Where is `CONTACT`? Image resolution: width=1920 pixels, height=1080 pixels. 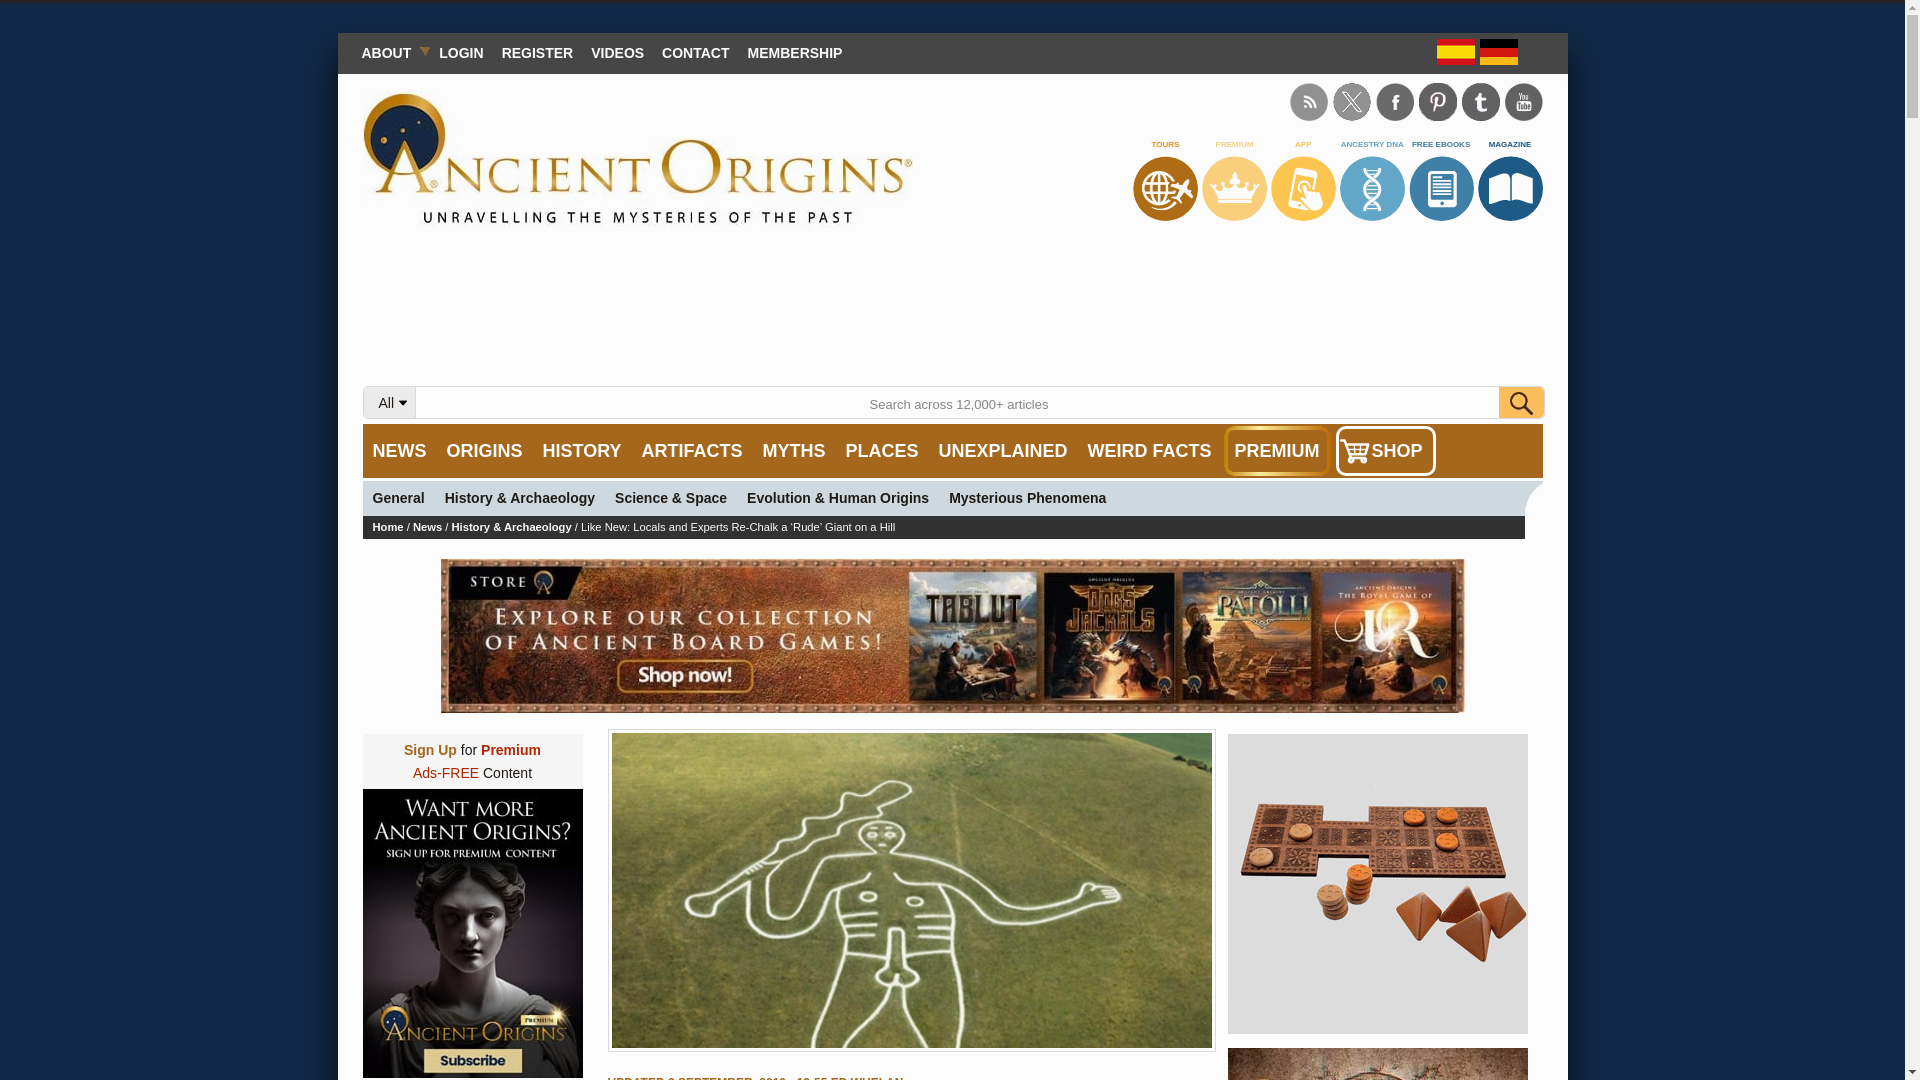 CONTACT is located at coordinates (694, 52).